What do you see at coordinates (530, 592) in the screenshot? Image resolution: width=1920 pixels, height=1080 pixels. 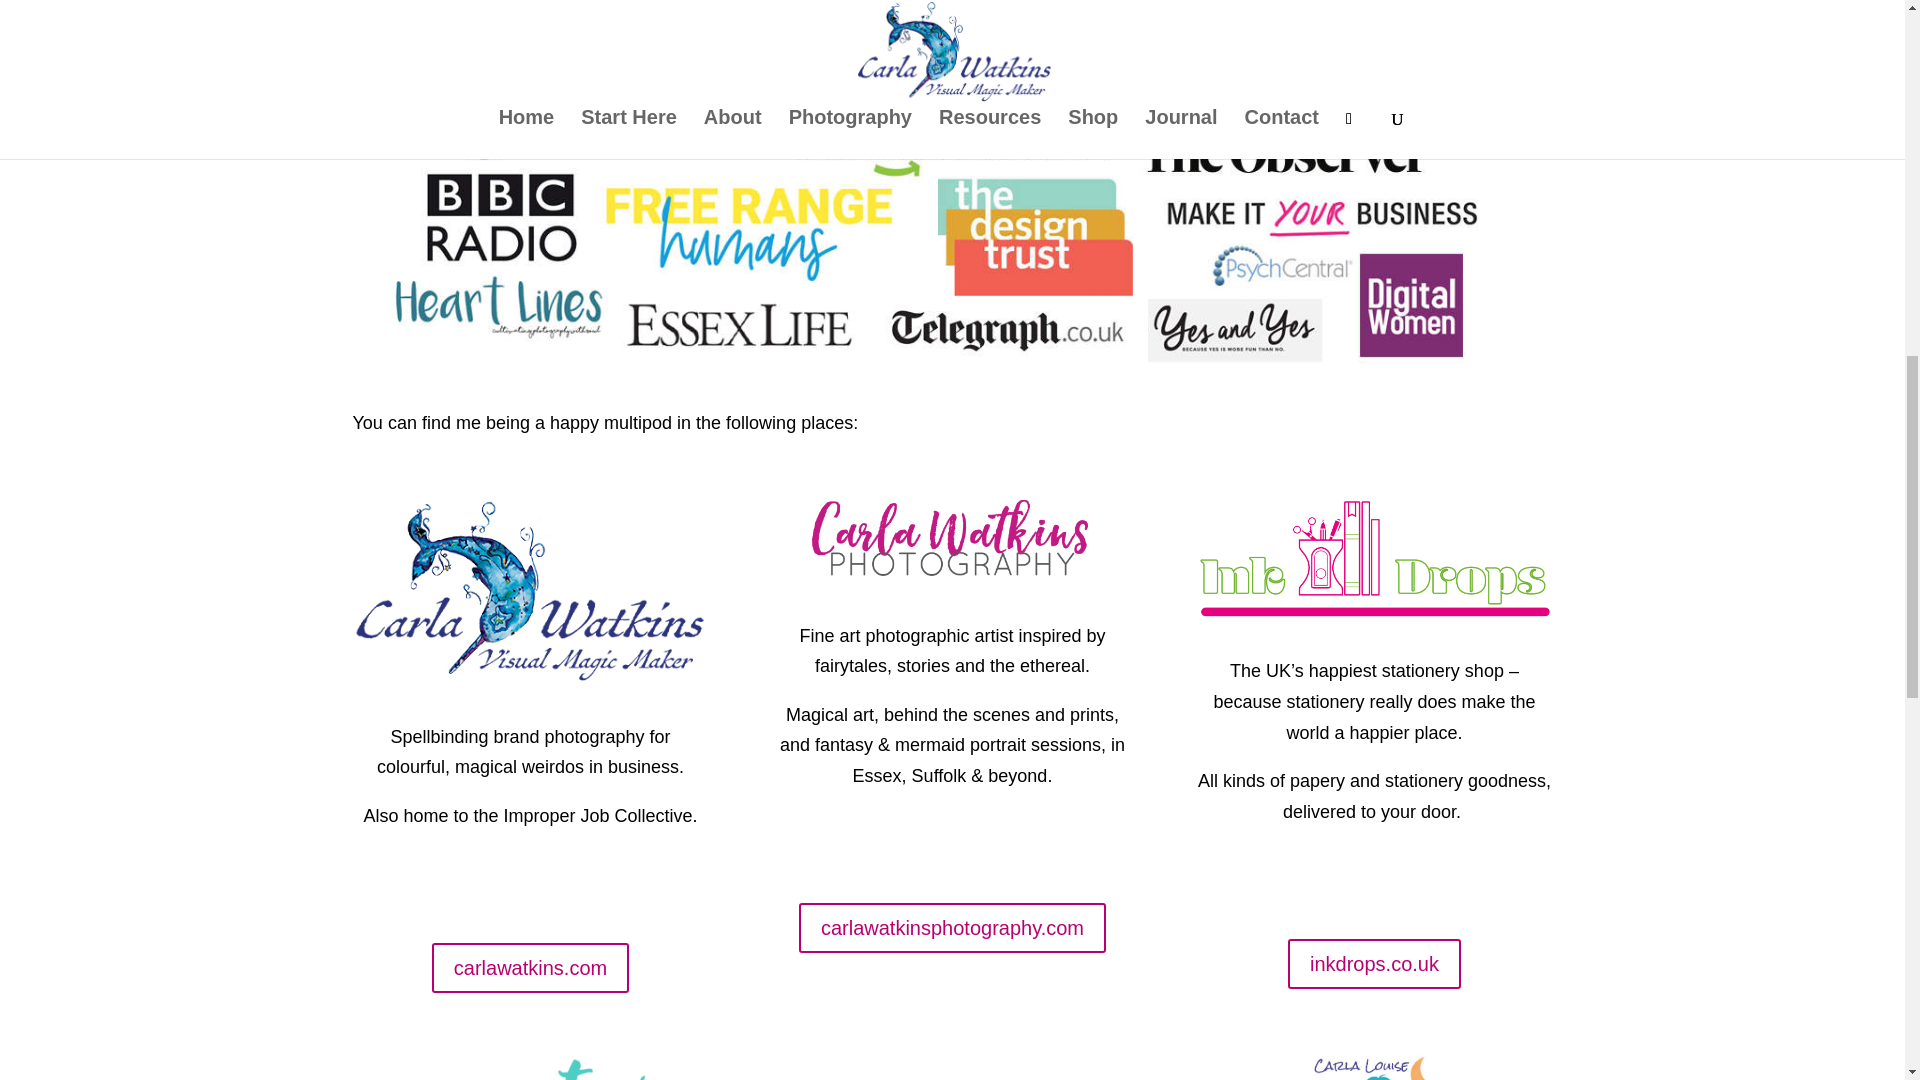 I see `carla watkins brand photography logo 400px` at bounding box center [530, 592].